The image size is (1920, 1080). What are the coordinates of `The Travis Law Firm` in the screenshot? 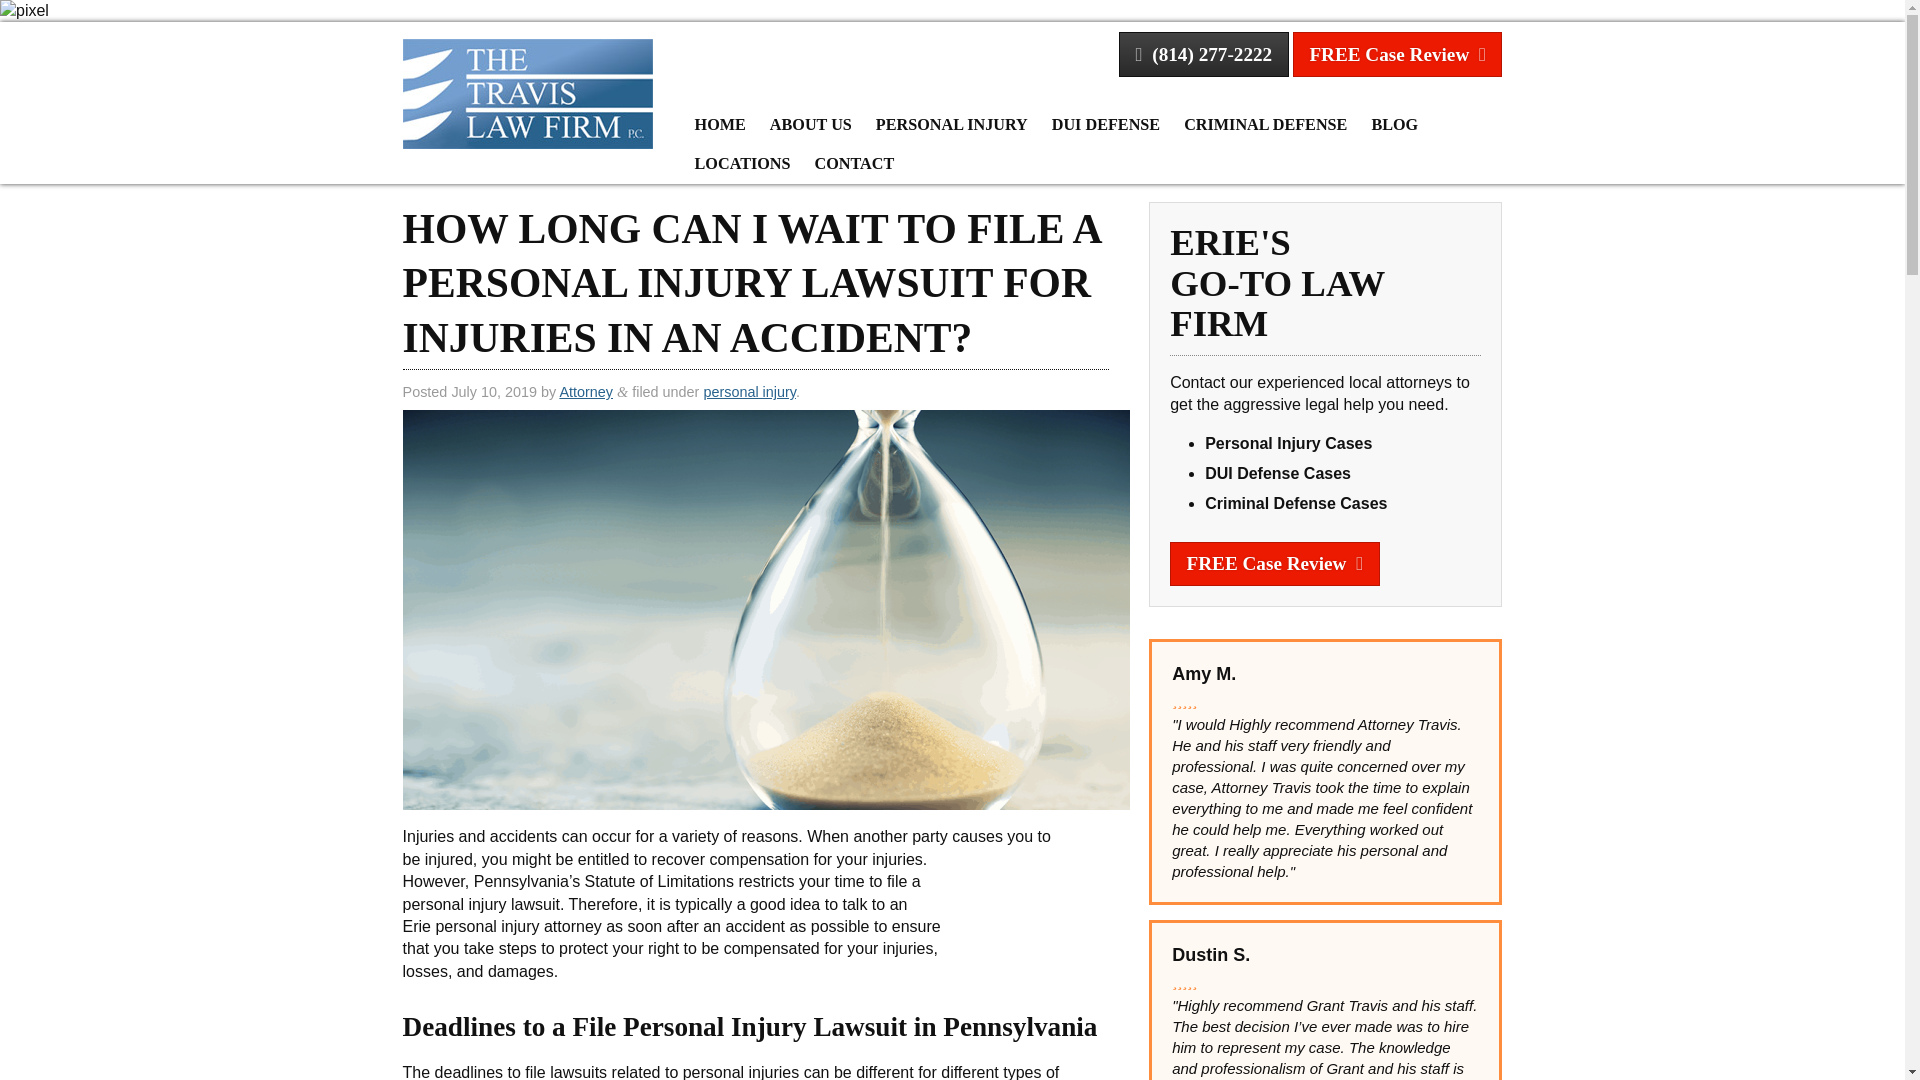 It's located at (528, 92).